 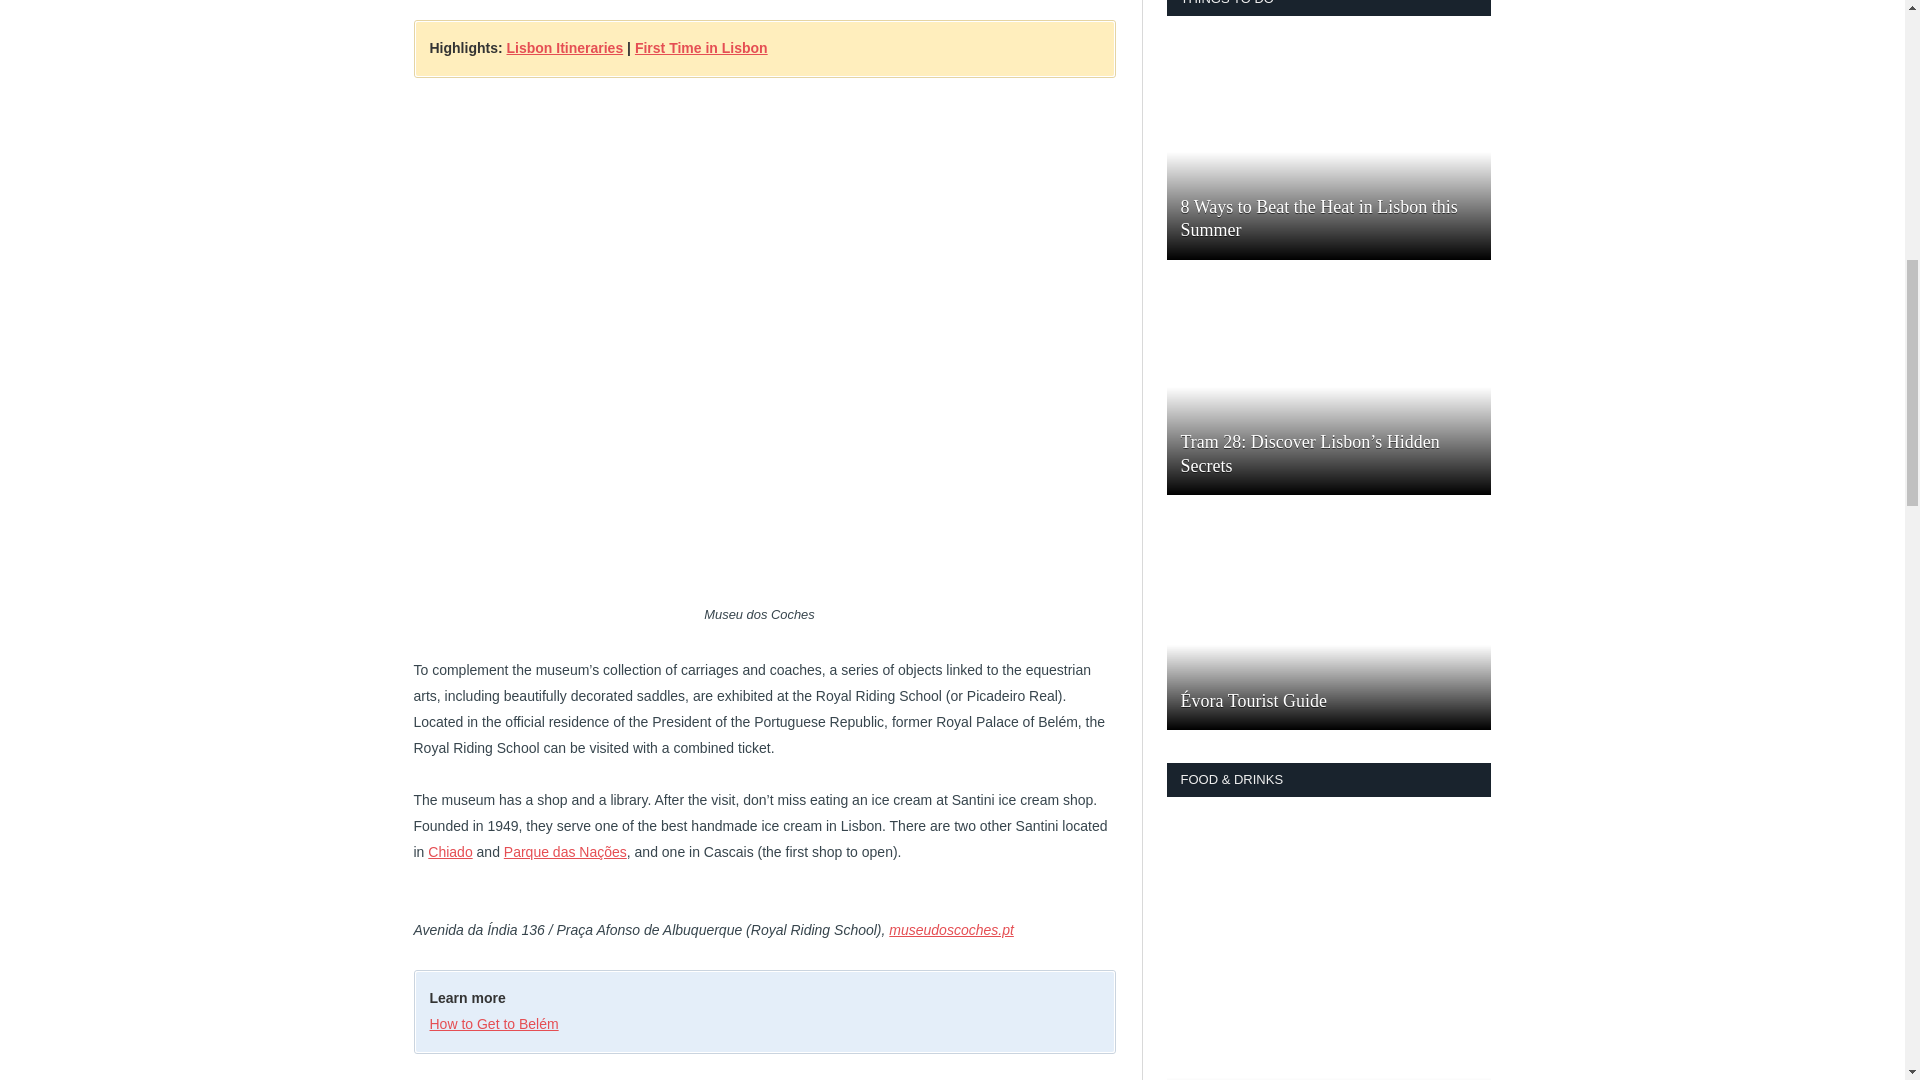 What do you see at coordinates (702, 48) in the screenshot?
I see `First Time in Lisbon` at bounding box center [702, 48].